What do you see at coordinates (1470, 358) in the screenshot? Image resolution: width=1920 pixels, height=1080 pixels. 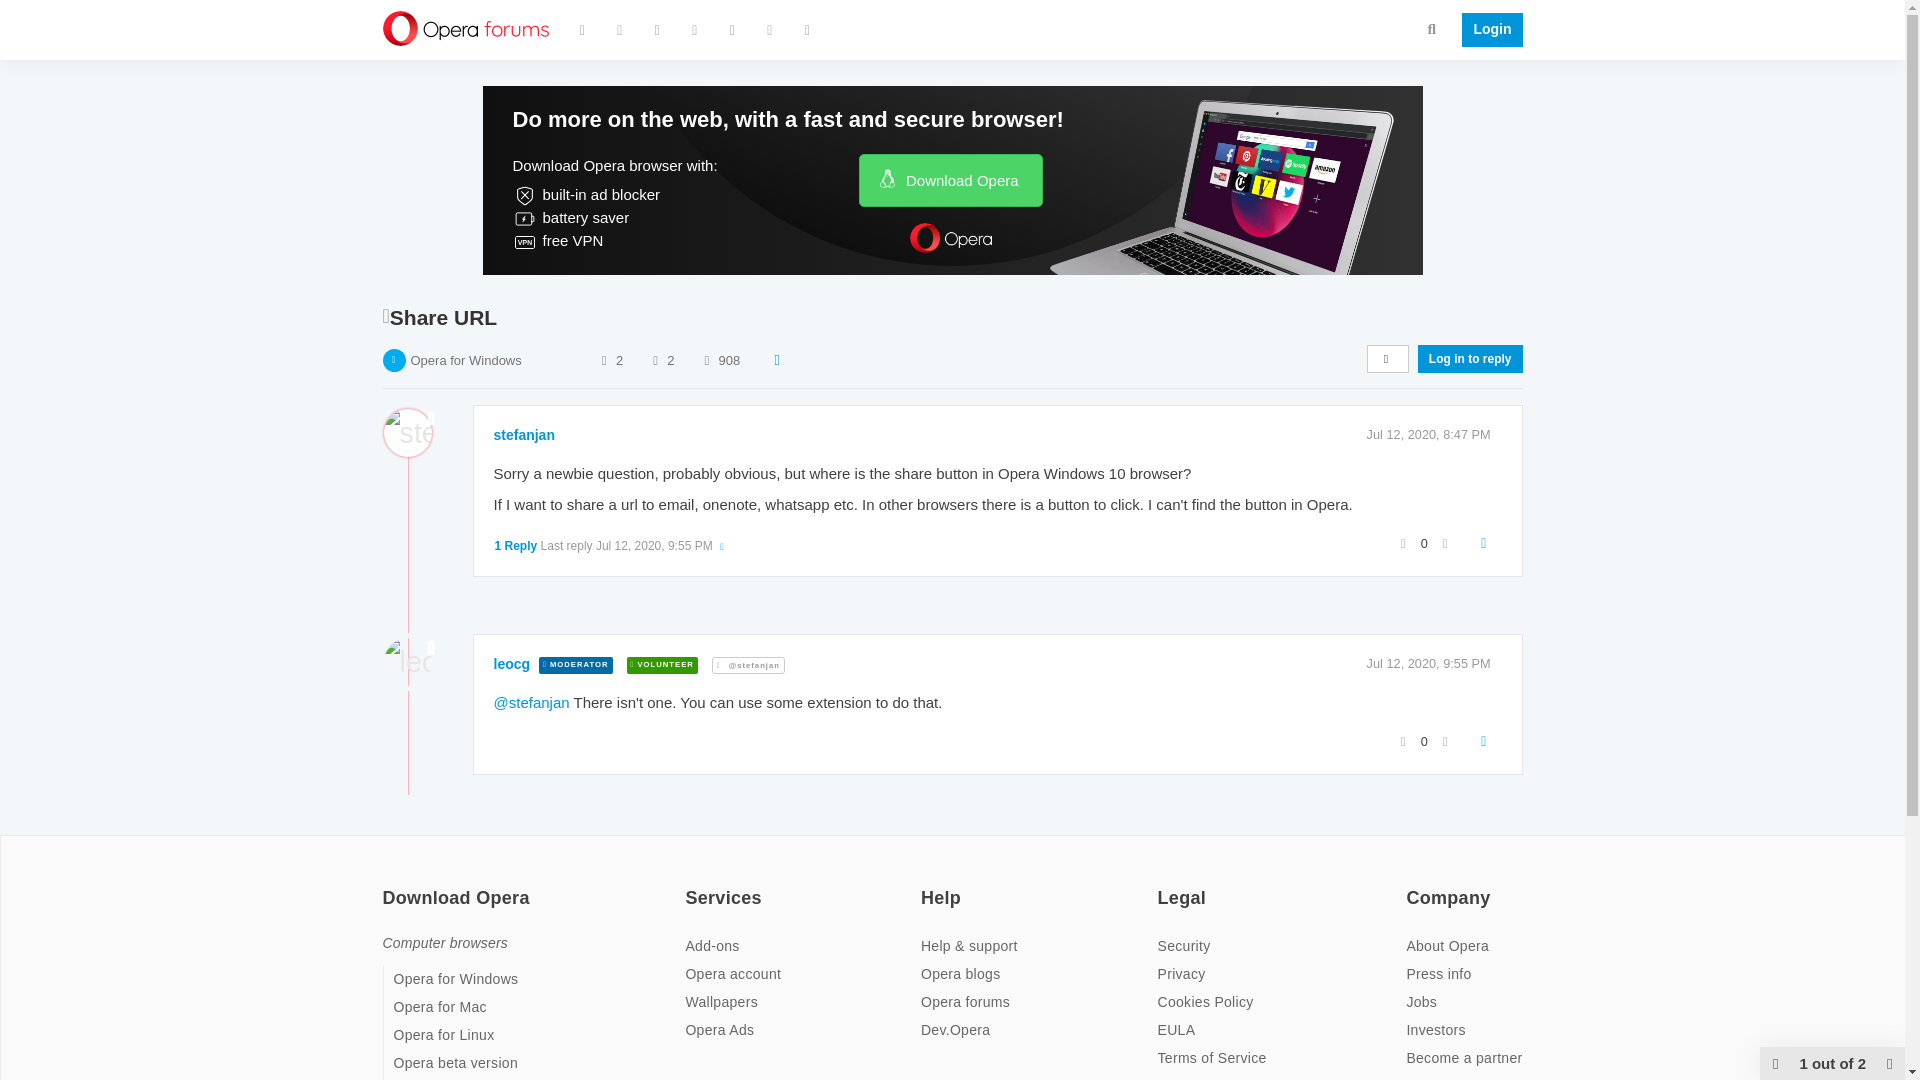 I see `Log in to reply` at bounding box center [1470, 358].